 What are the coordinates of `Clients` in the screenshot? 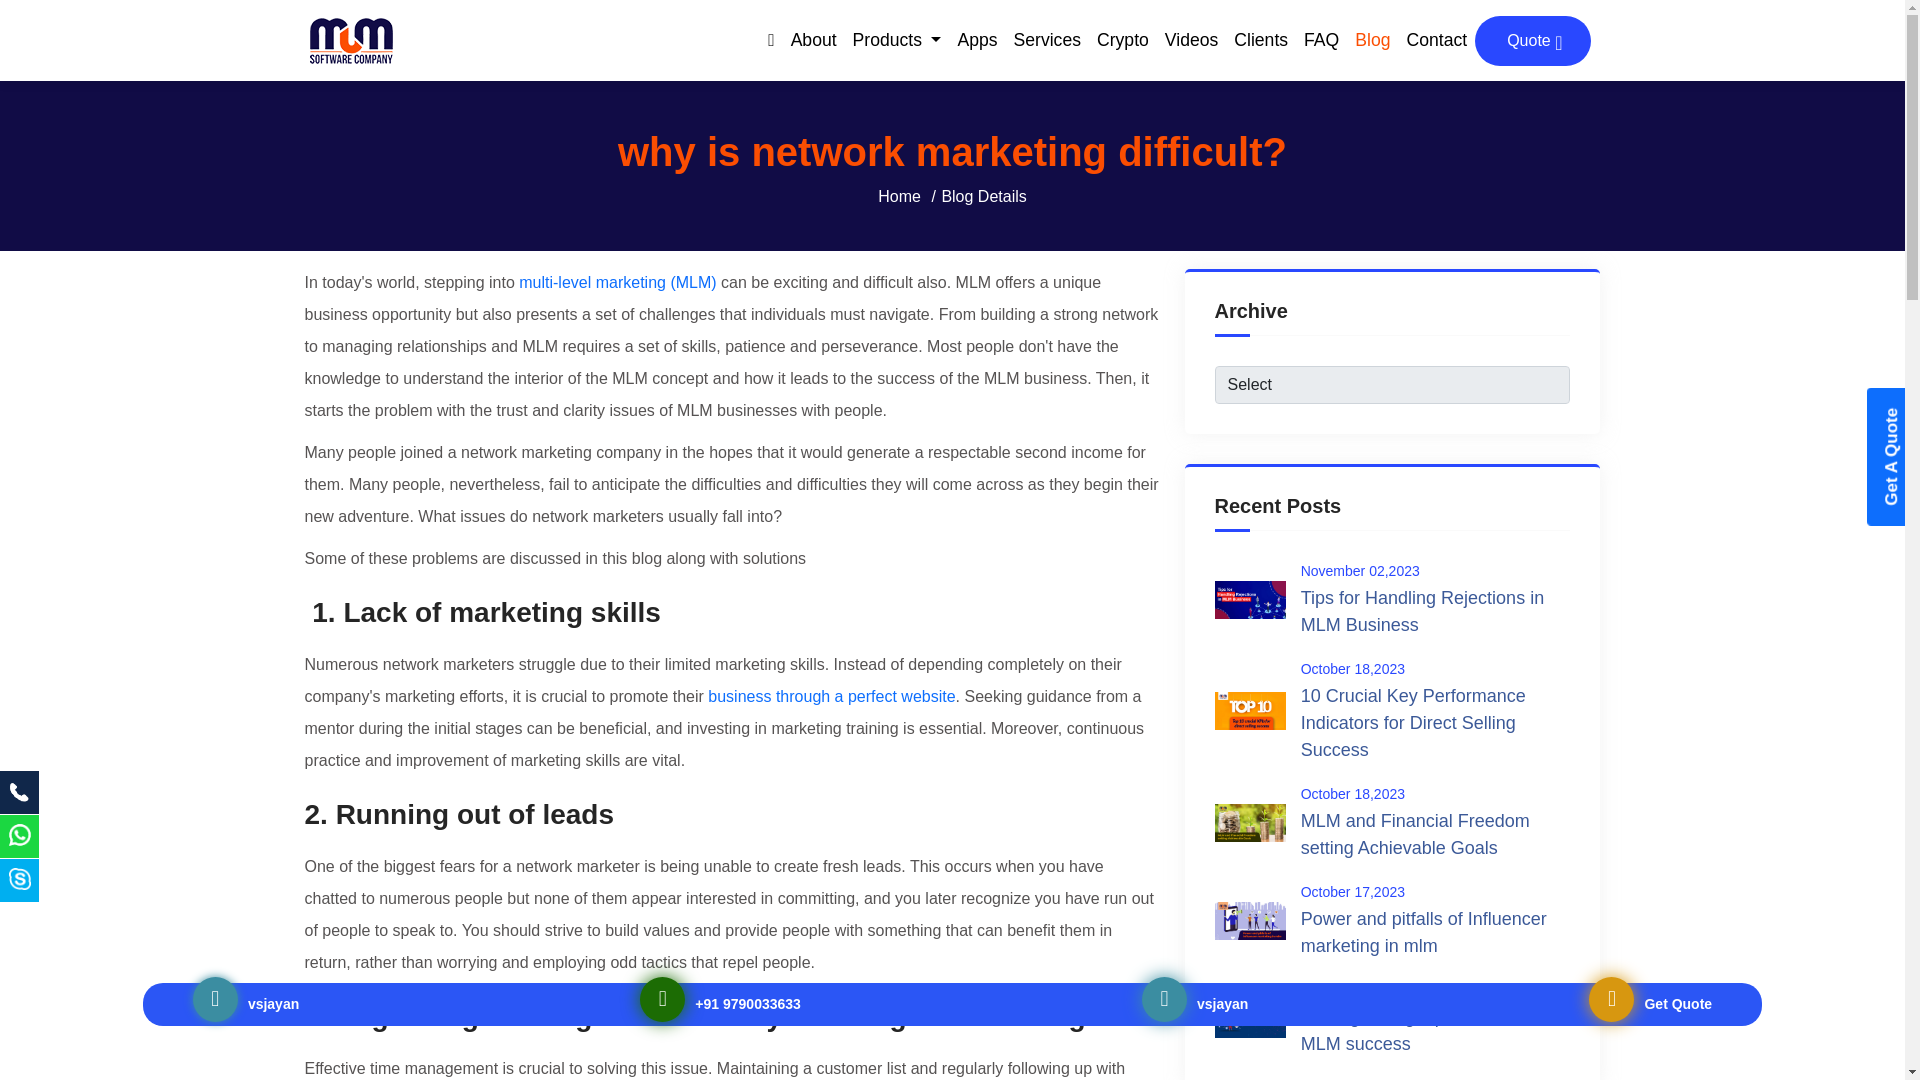 It's located at (1261, 40).